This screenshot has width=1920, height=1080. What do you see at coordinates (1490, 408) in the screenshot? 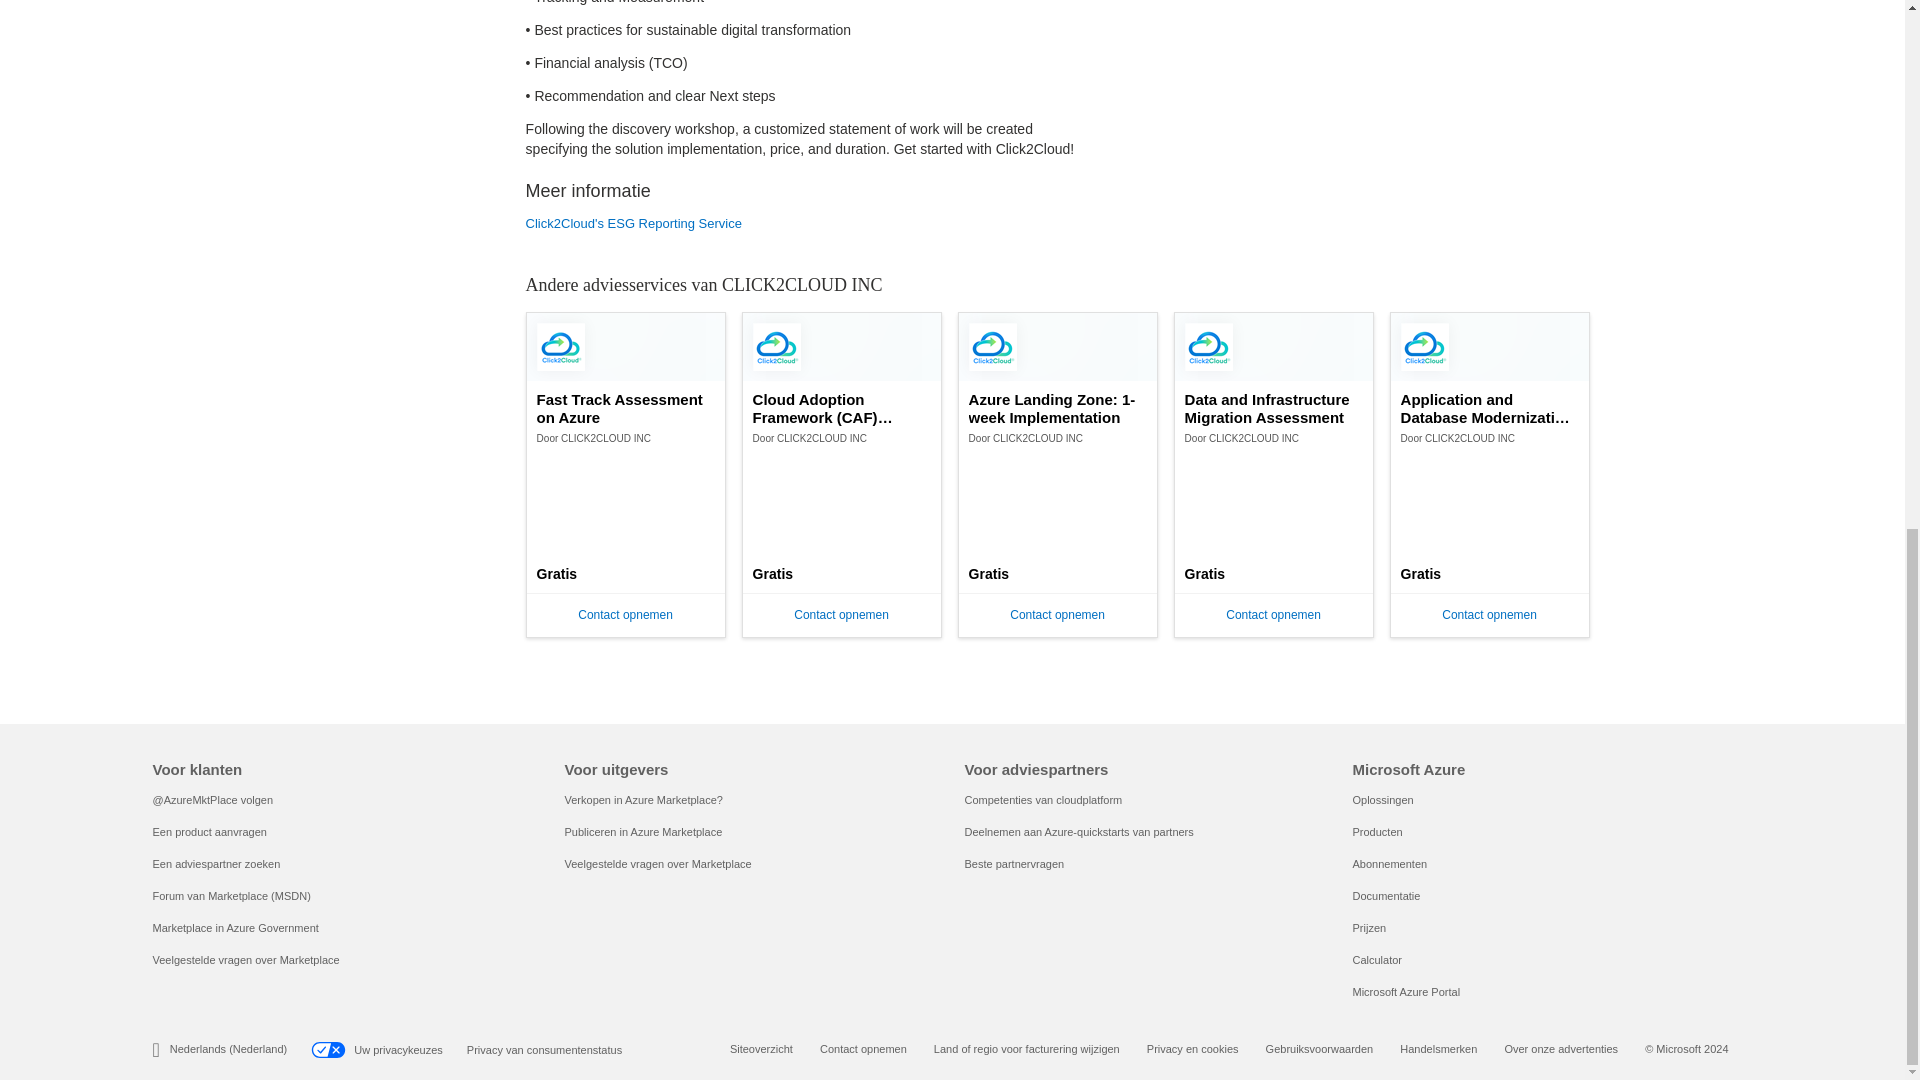
I see `Application and Database Modernization Assessment` at bounding box center [1490, 408].